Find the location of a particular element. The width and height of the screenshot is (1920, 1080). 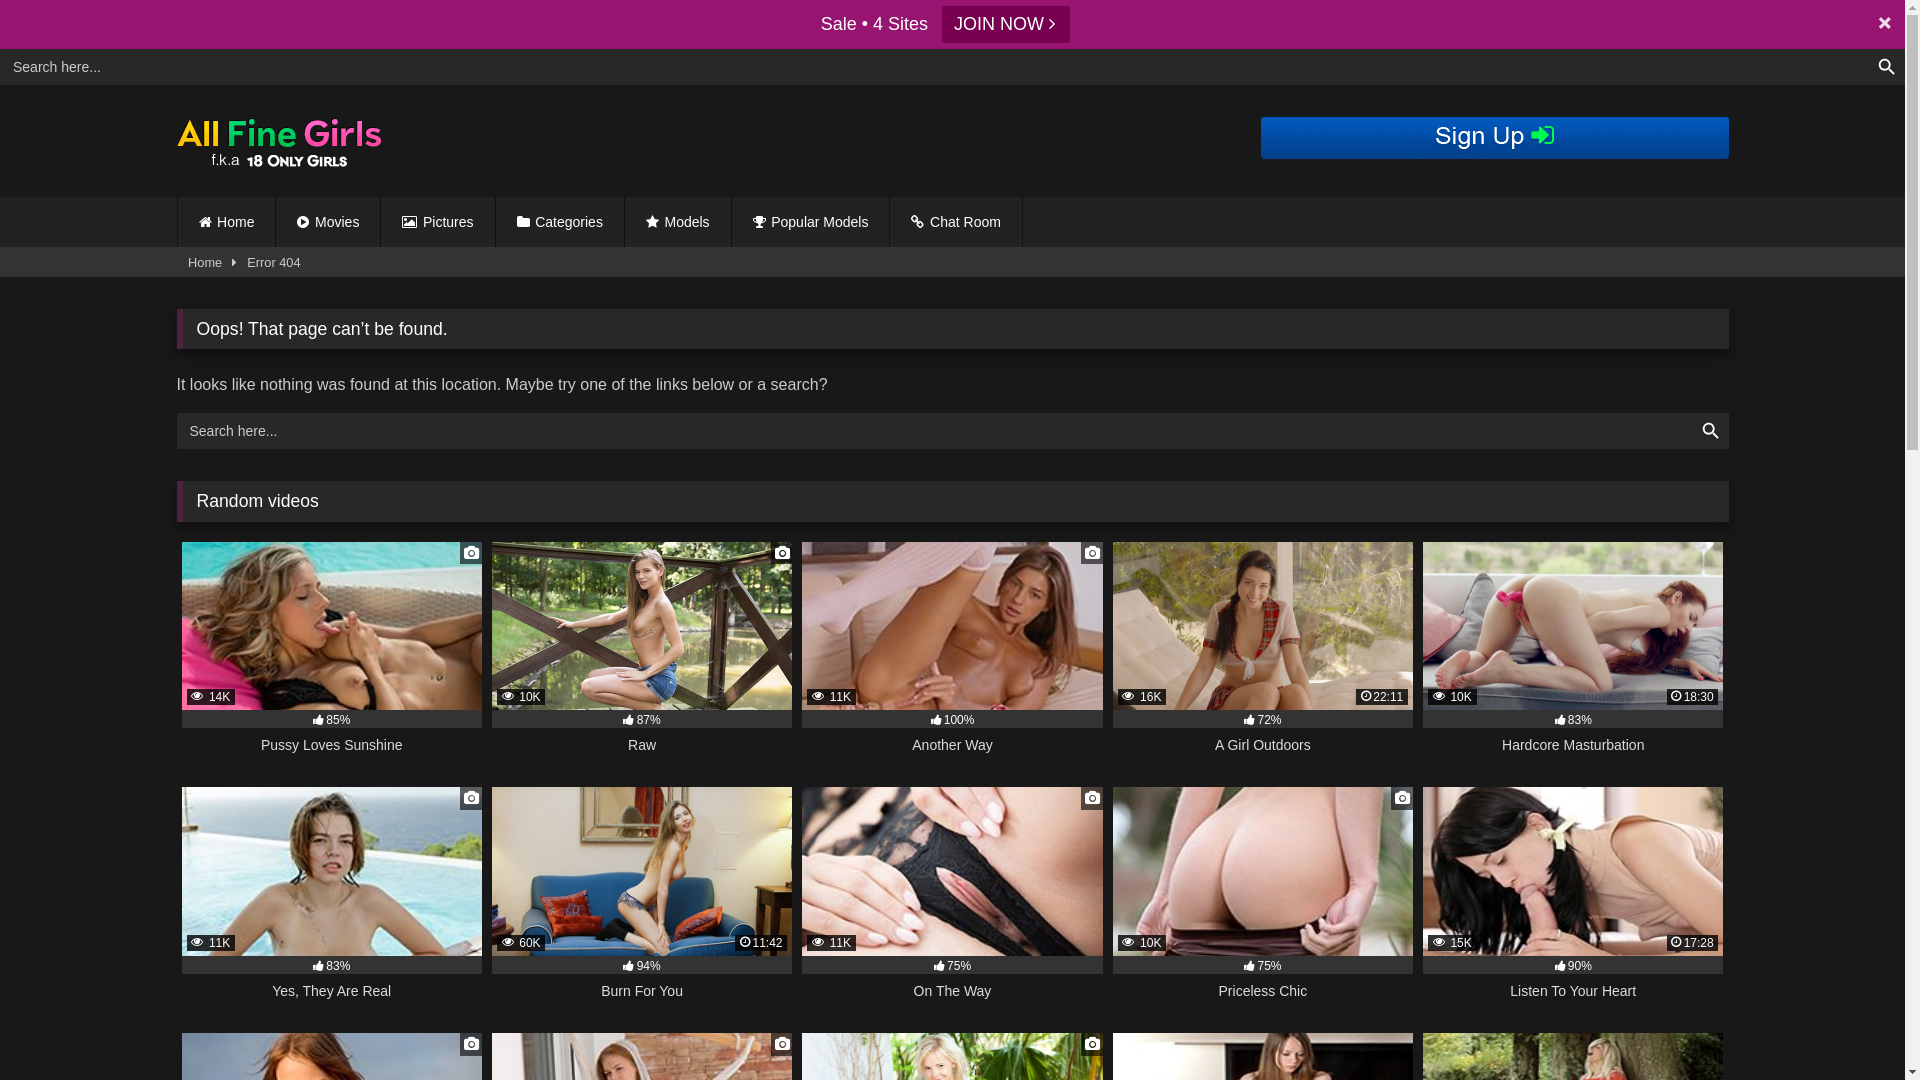

All Fine Girls is located at coordinates (288, 142).